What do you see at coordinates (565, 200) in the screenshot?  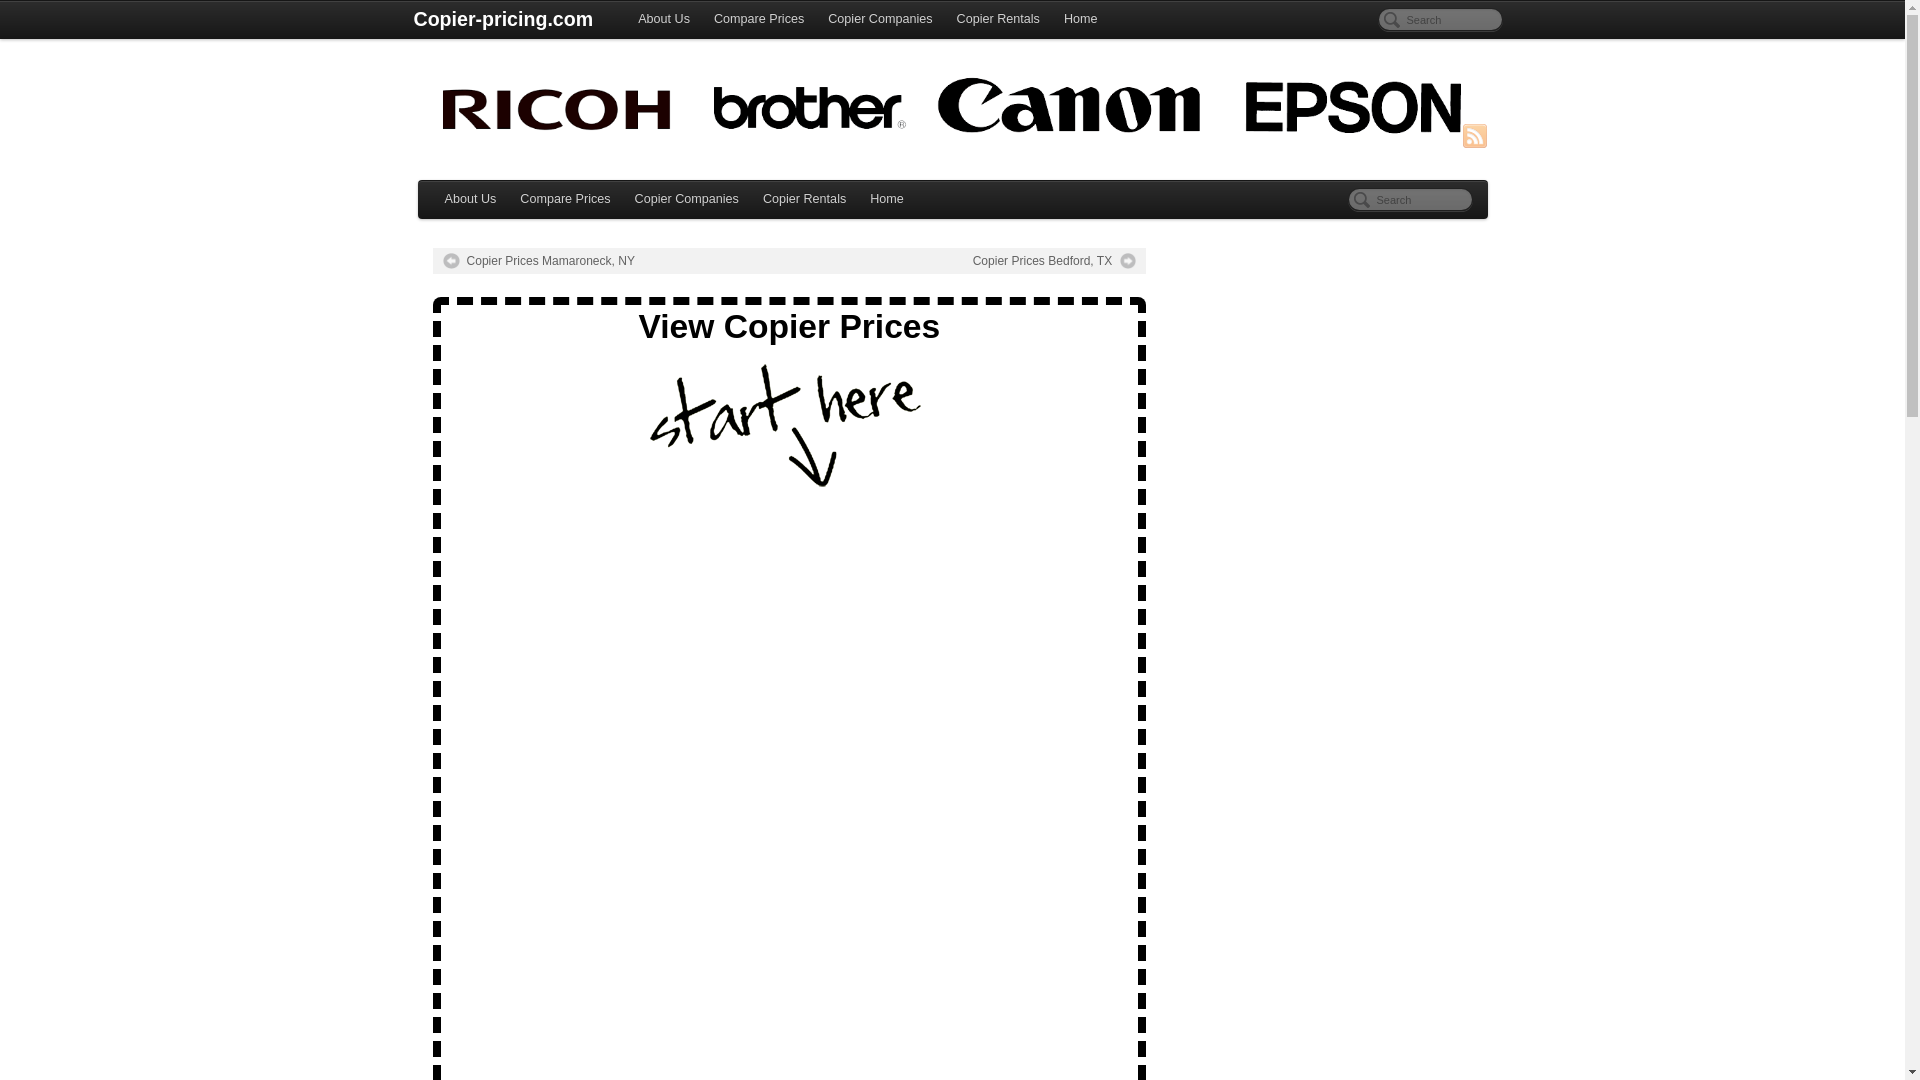 I see `Compare Prices` at bounding box center [565, 200].